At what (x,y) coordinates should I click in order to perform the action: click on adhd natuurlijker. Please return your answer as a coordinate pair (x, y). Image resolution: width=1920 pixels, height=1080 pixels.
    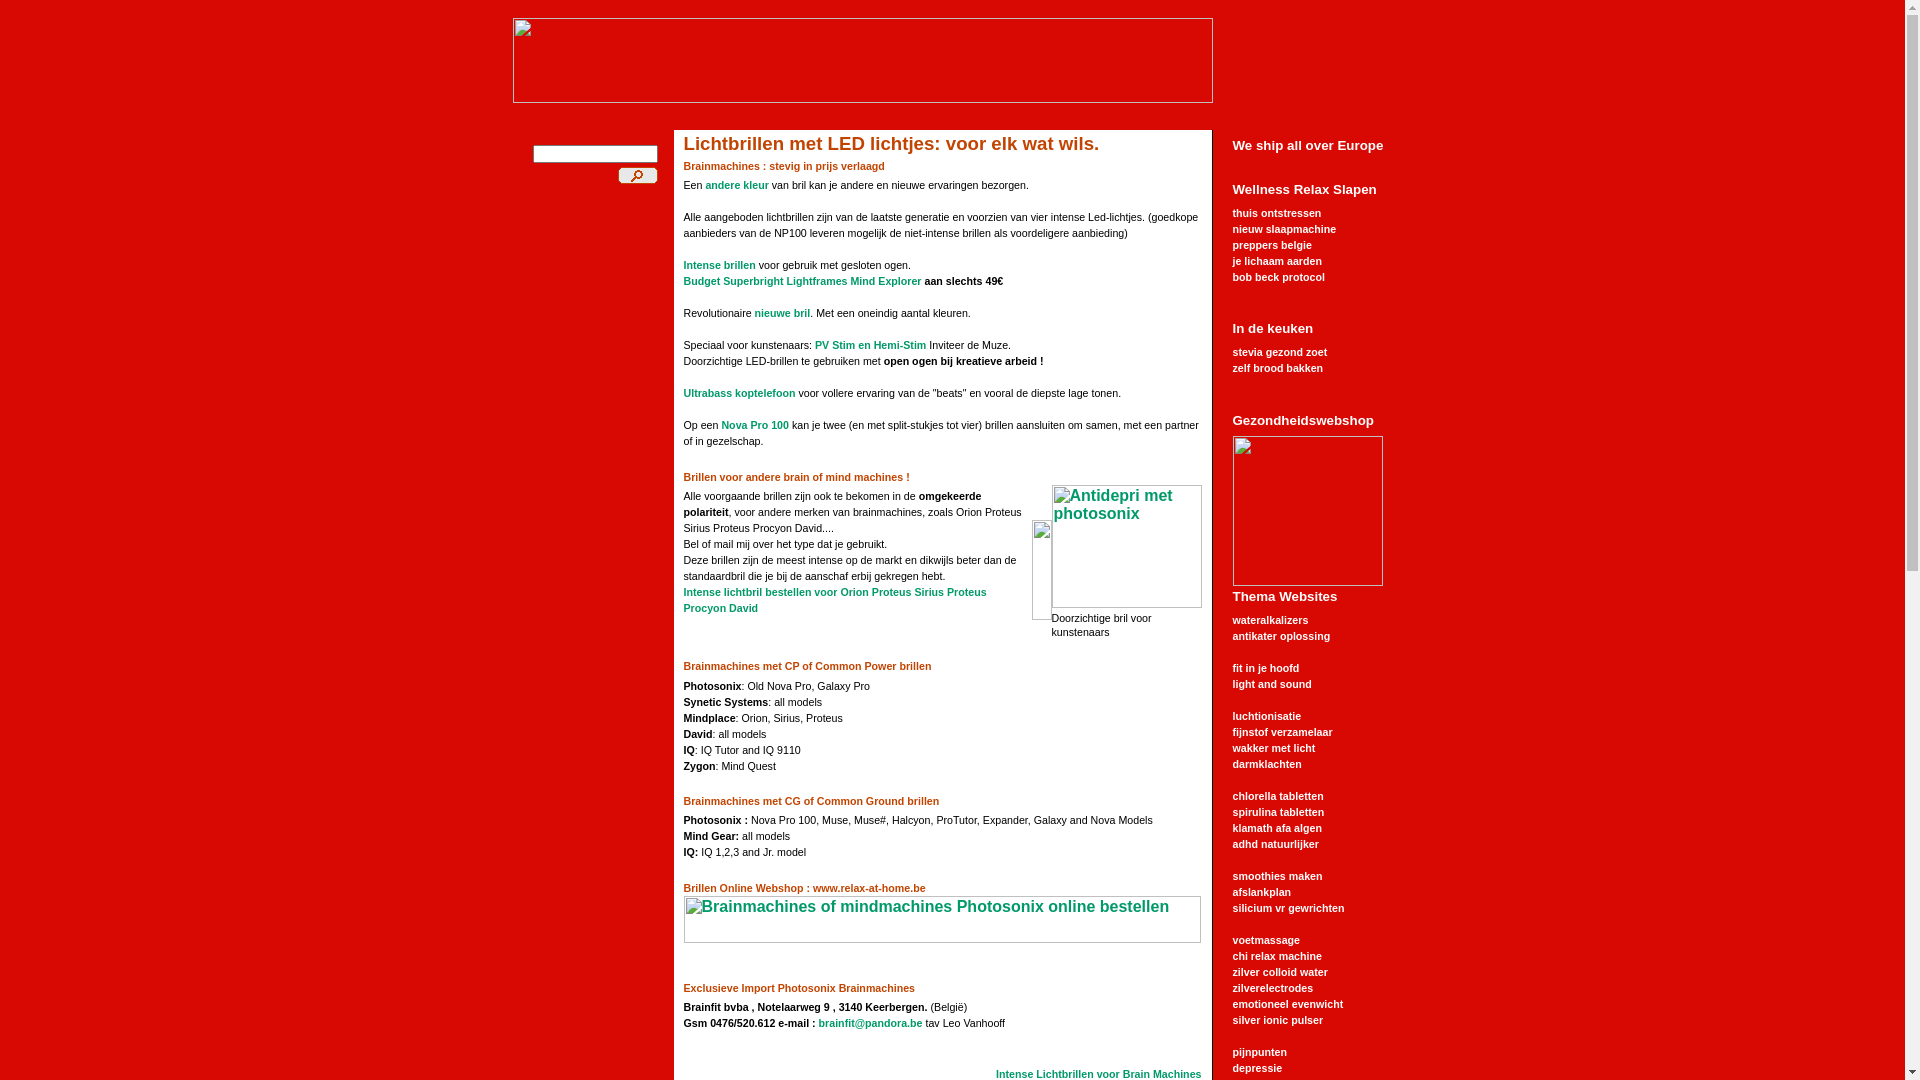
    Looking at the image, I should click on (1275, 844).